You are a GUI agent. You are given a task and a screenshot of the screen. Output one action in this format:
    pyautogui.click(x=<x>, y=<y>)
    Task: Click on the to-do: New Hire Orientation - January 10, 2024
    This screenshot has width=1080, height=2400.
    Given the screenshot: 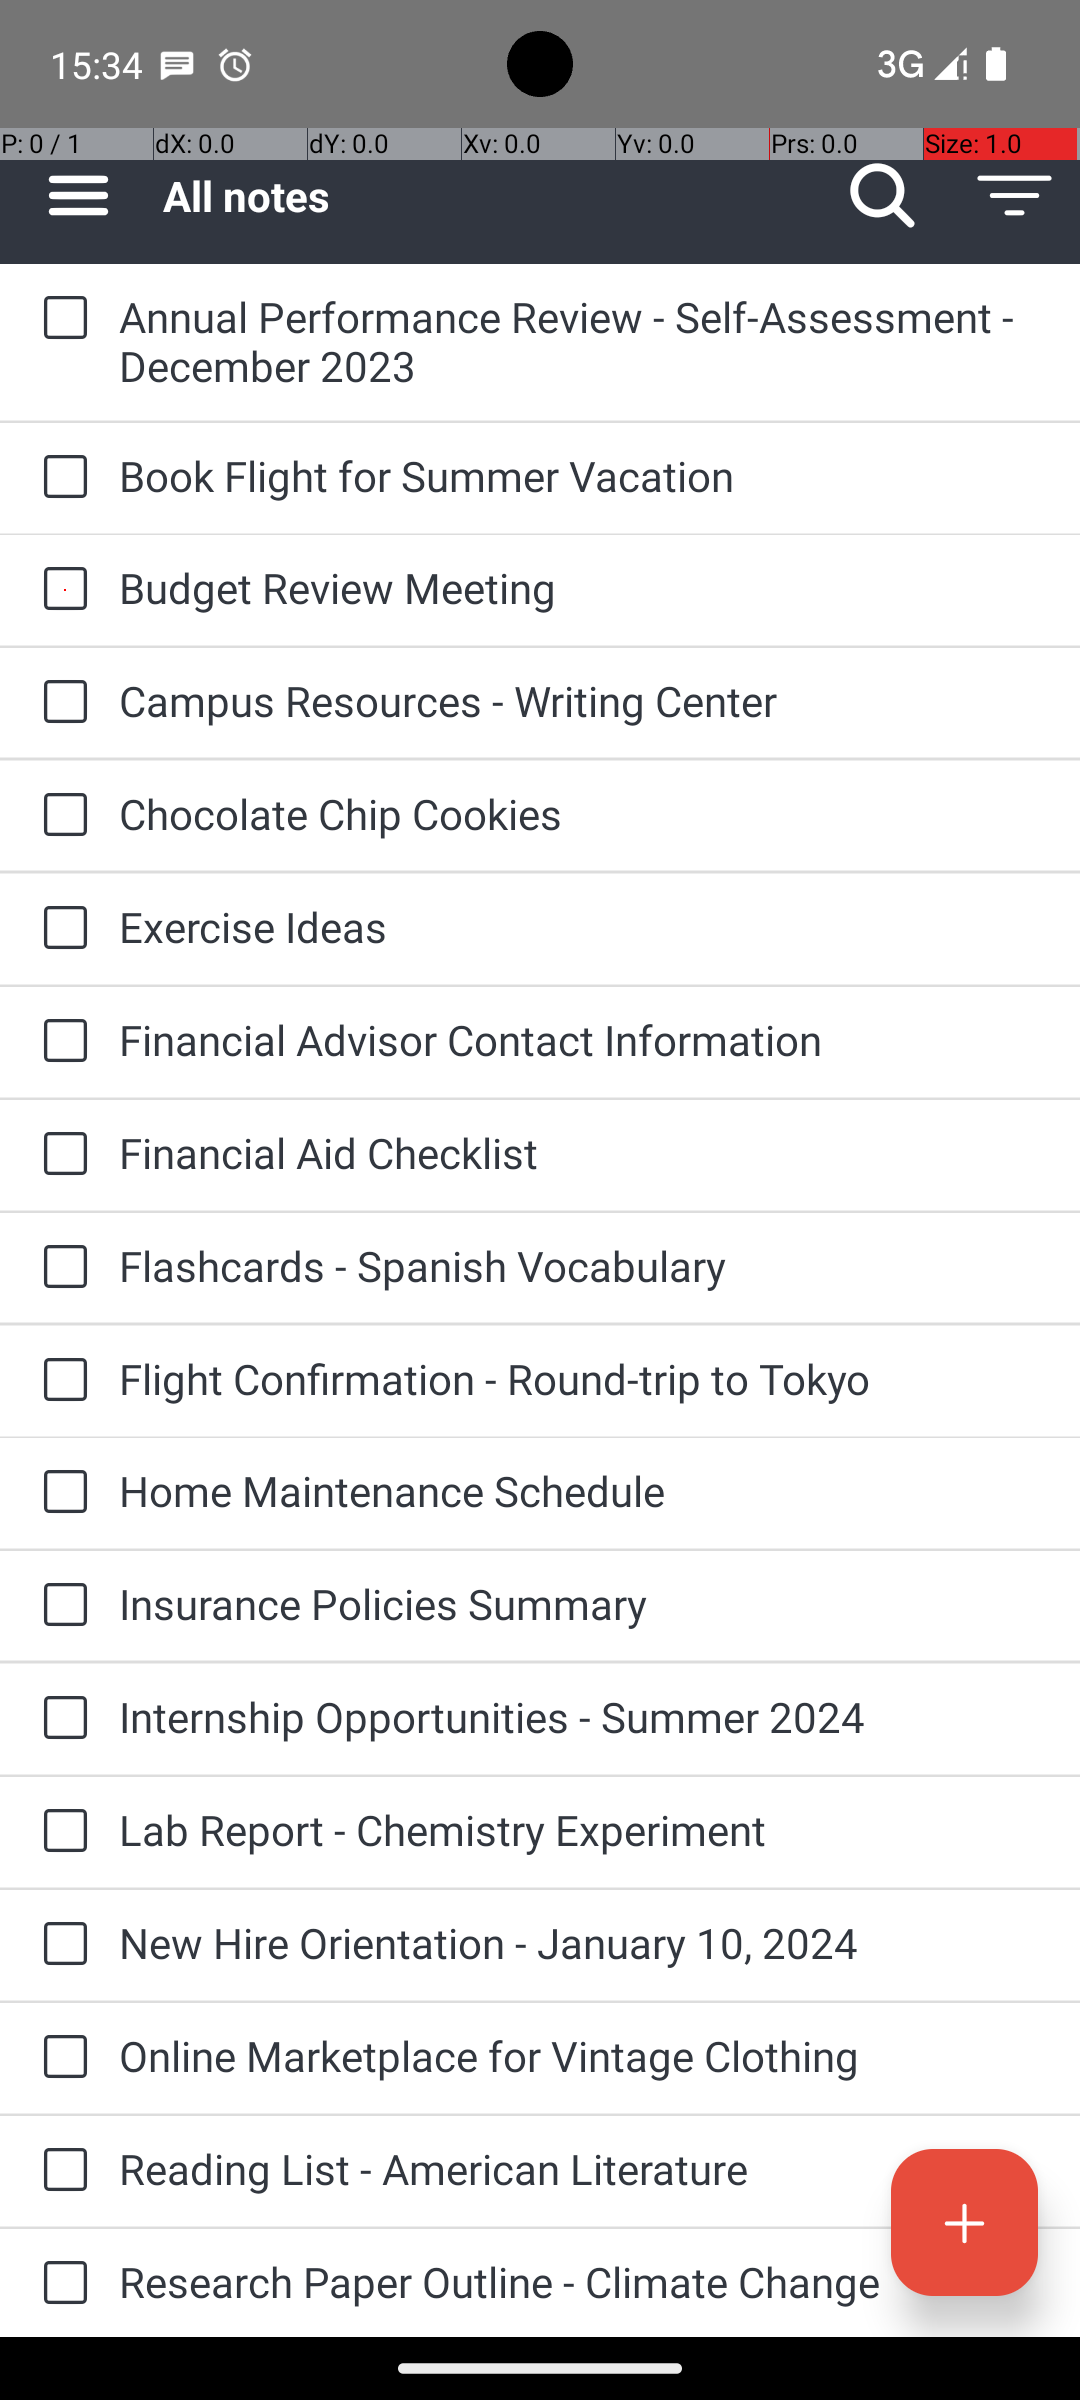 What is the action you would take?
    pyautogui.click(x=60, y=1946)
    